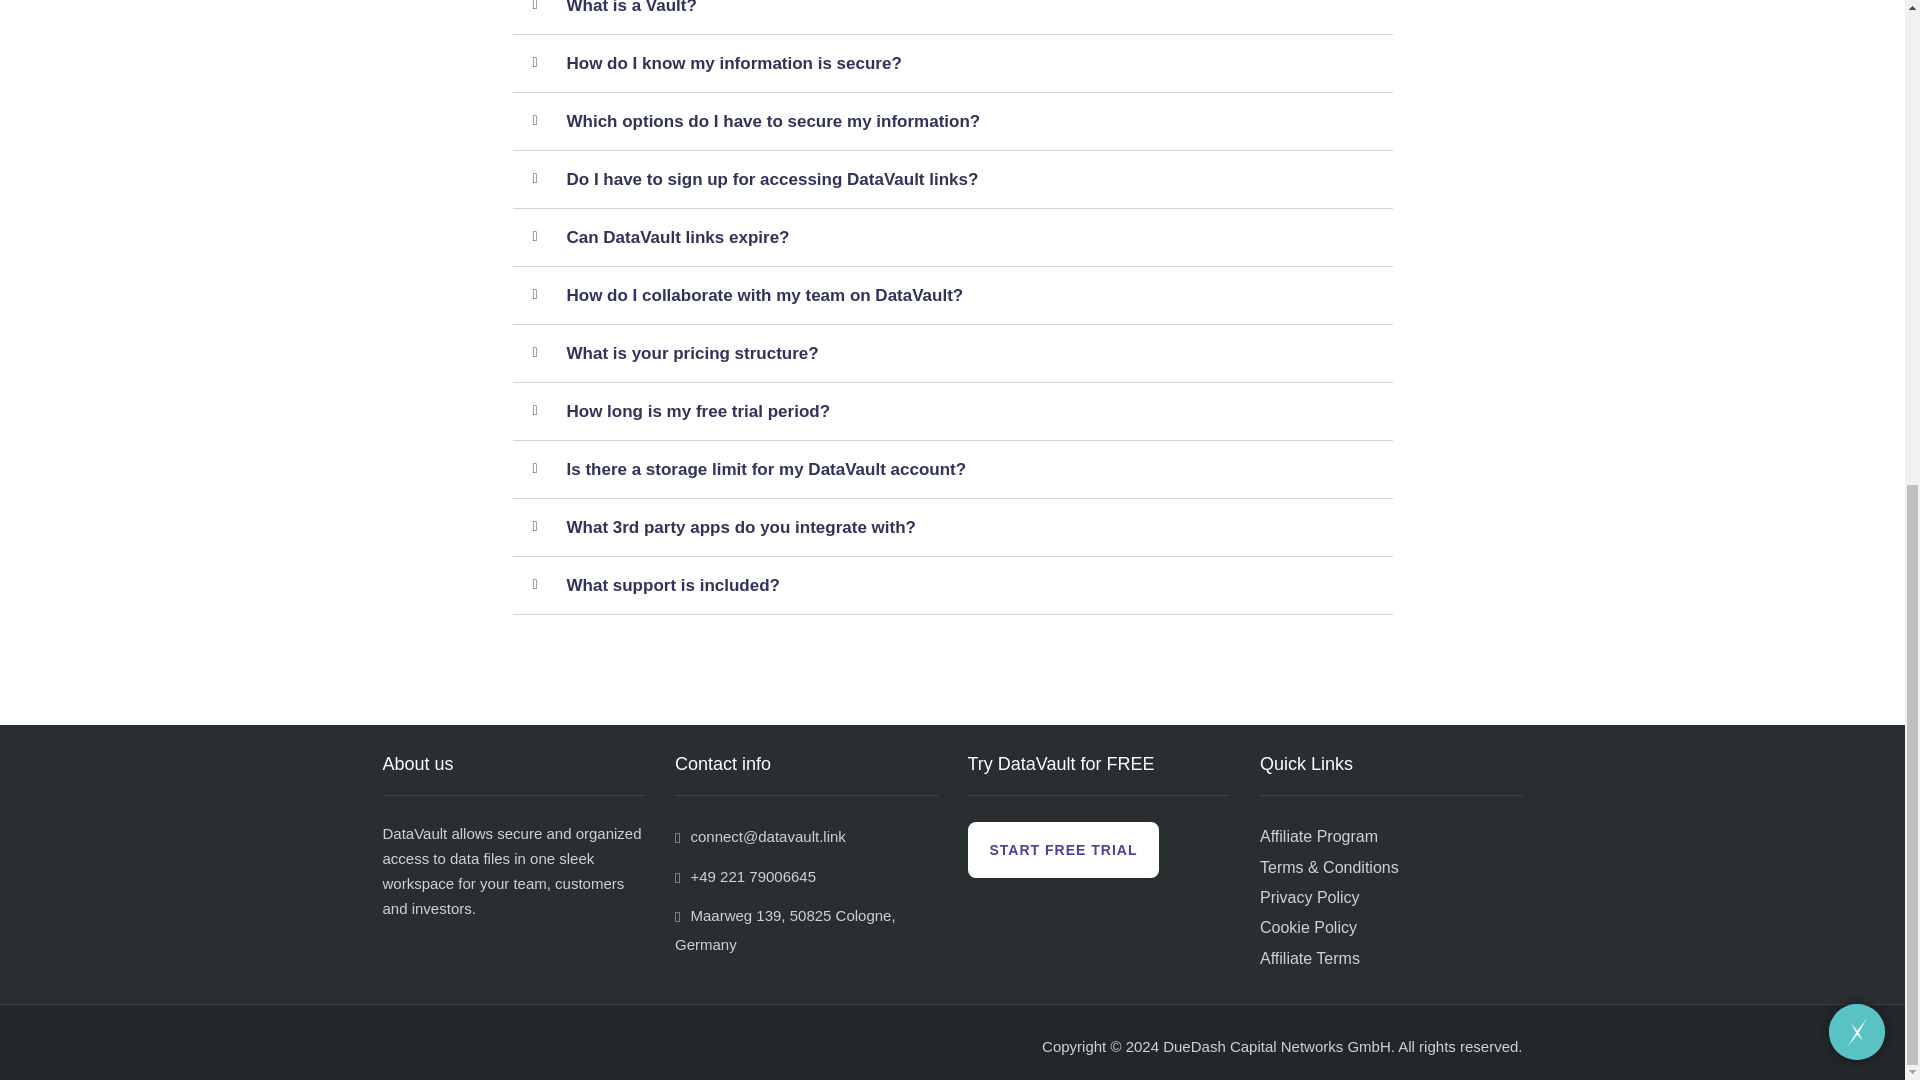 The width and height of the screenshot is (1920, 1080). Describe the element at coordinates (691, 354) in the screenshot. I see `What is your pricing structure?` at that location.